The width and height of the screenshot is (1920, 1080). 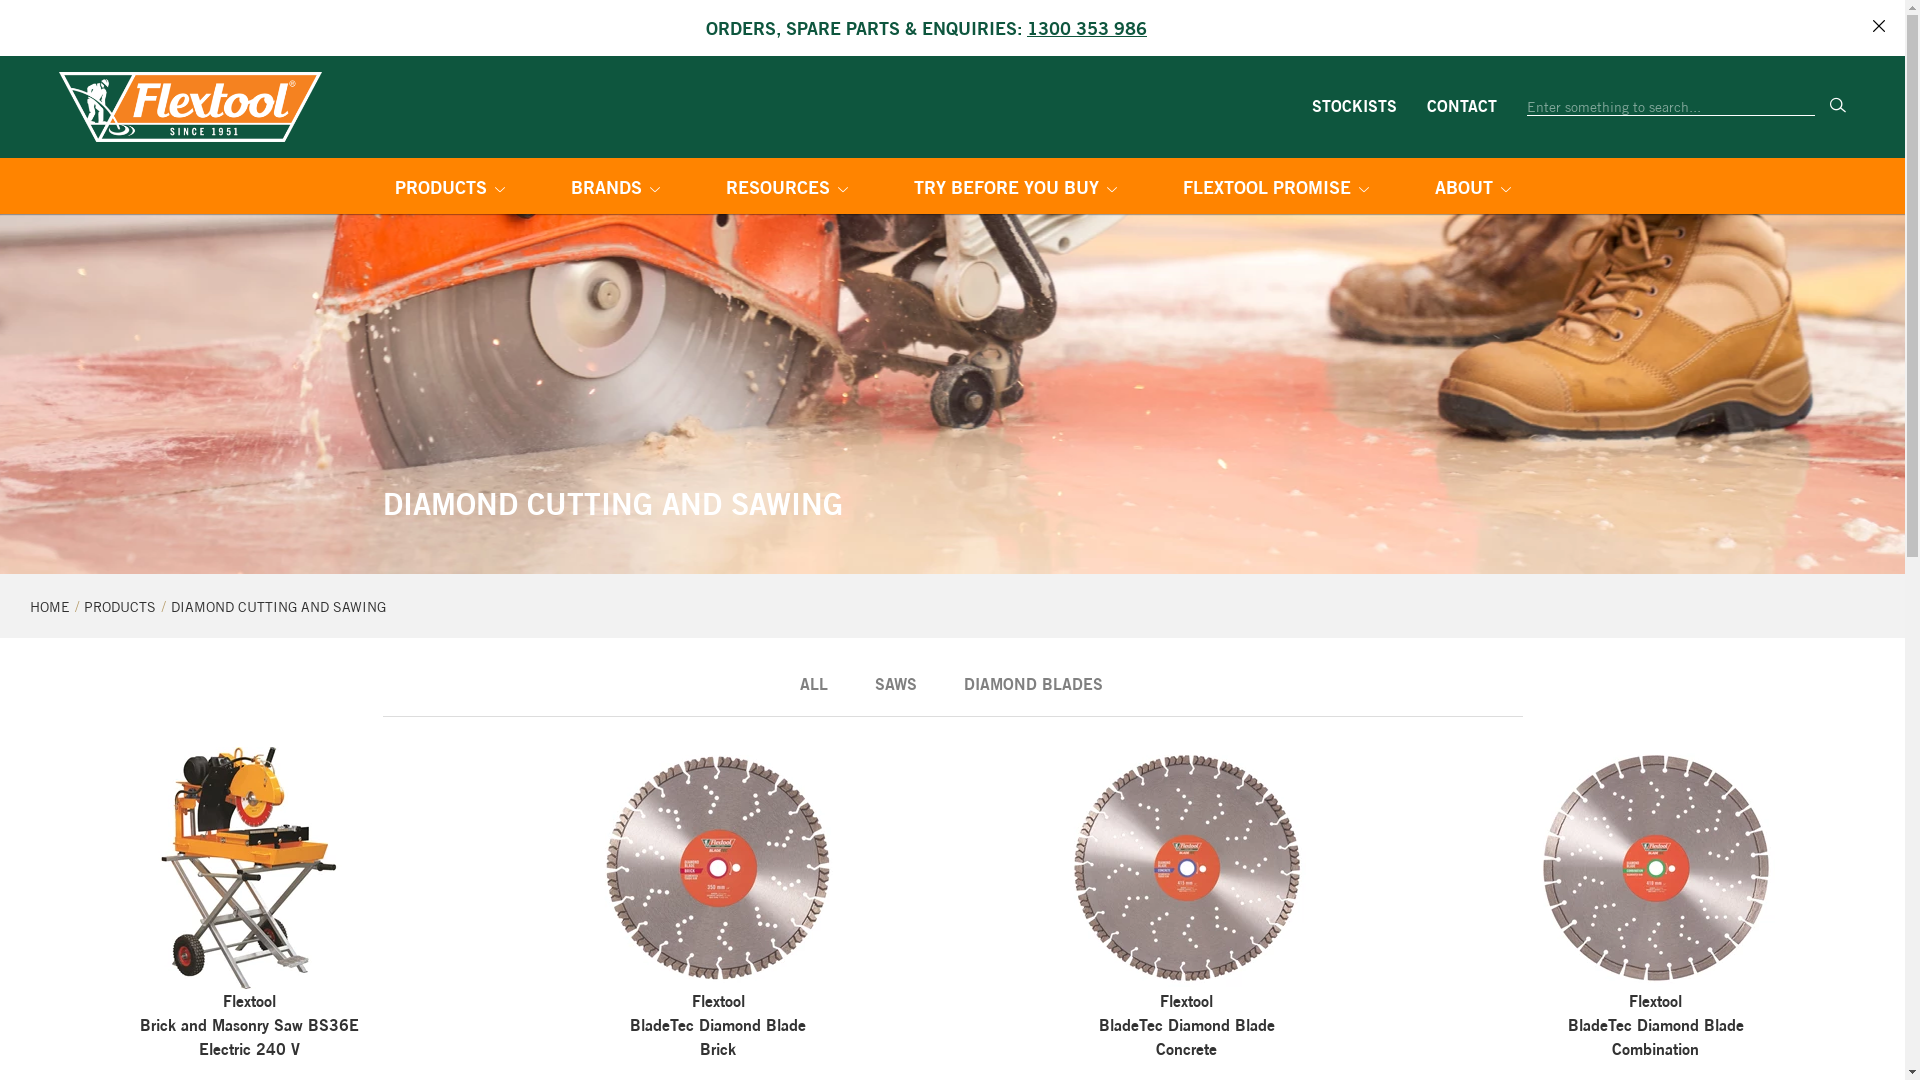 What do you see at coordinates (1354, 106) in the screenshot?
I see `STOCKISTS` at bounding box center [1354, 106].